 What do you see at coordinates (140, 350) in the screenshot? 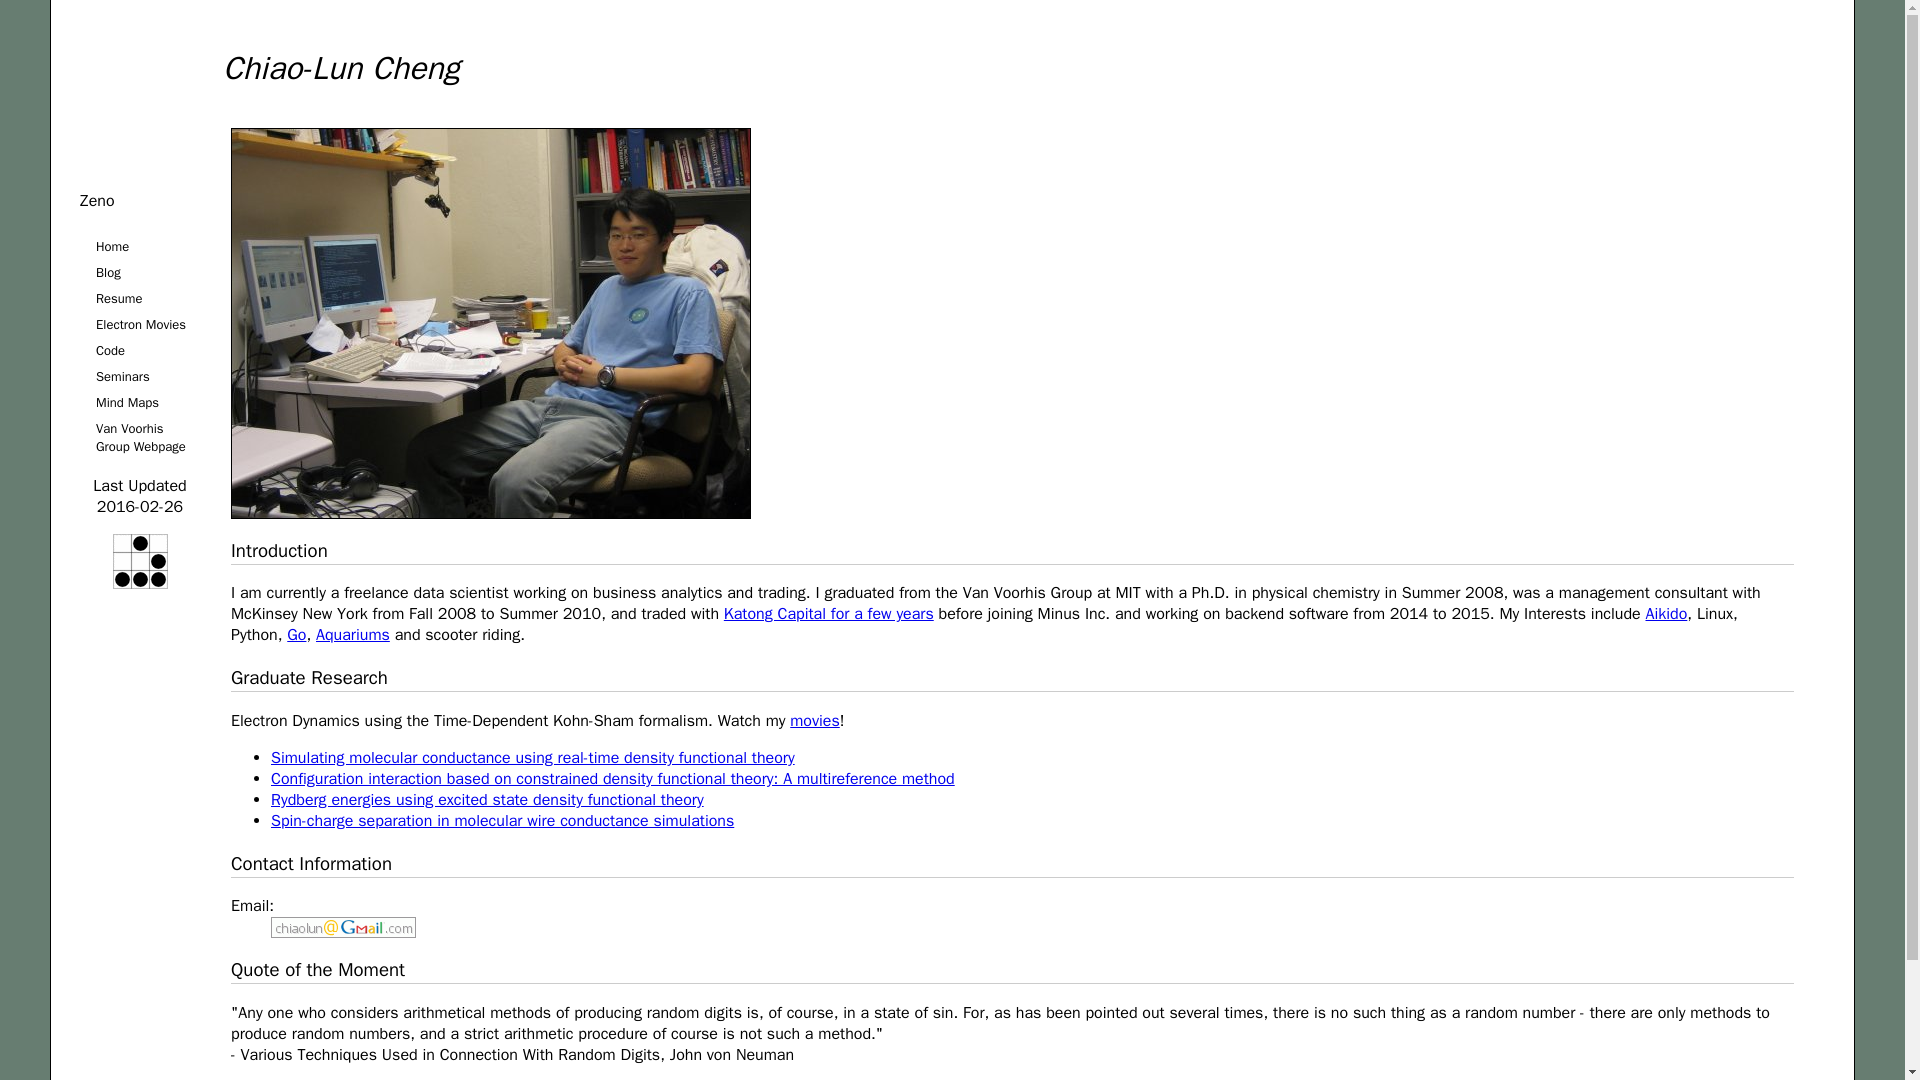
I see `Code` at bounding box center [140, 350].